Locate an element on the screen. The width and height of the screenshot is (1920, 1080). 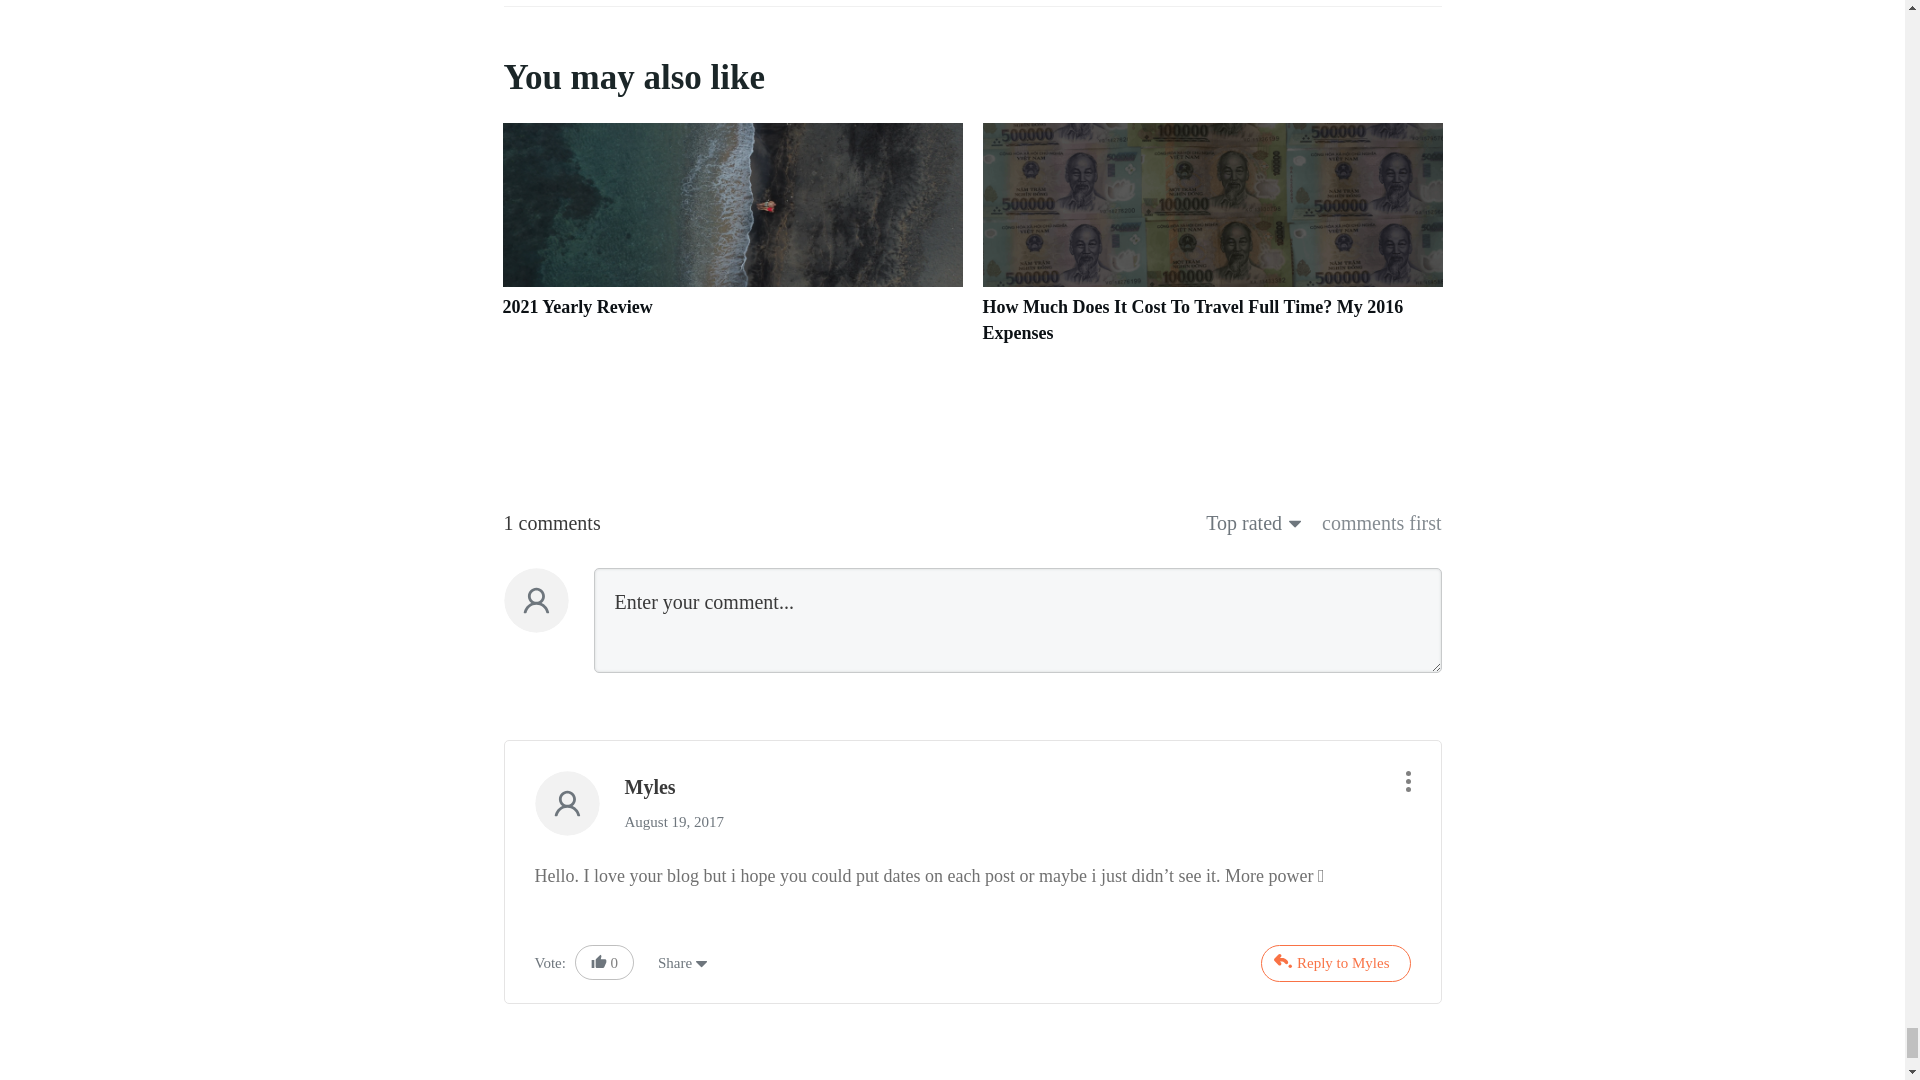
0 is located at coordinates (604, 962).